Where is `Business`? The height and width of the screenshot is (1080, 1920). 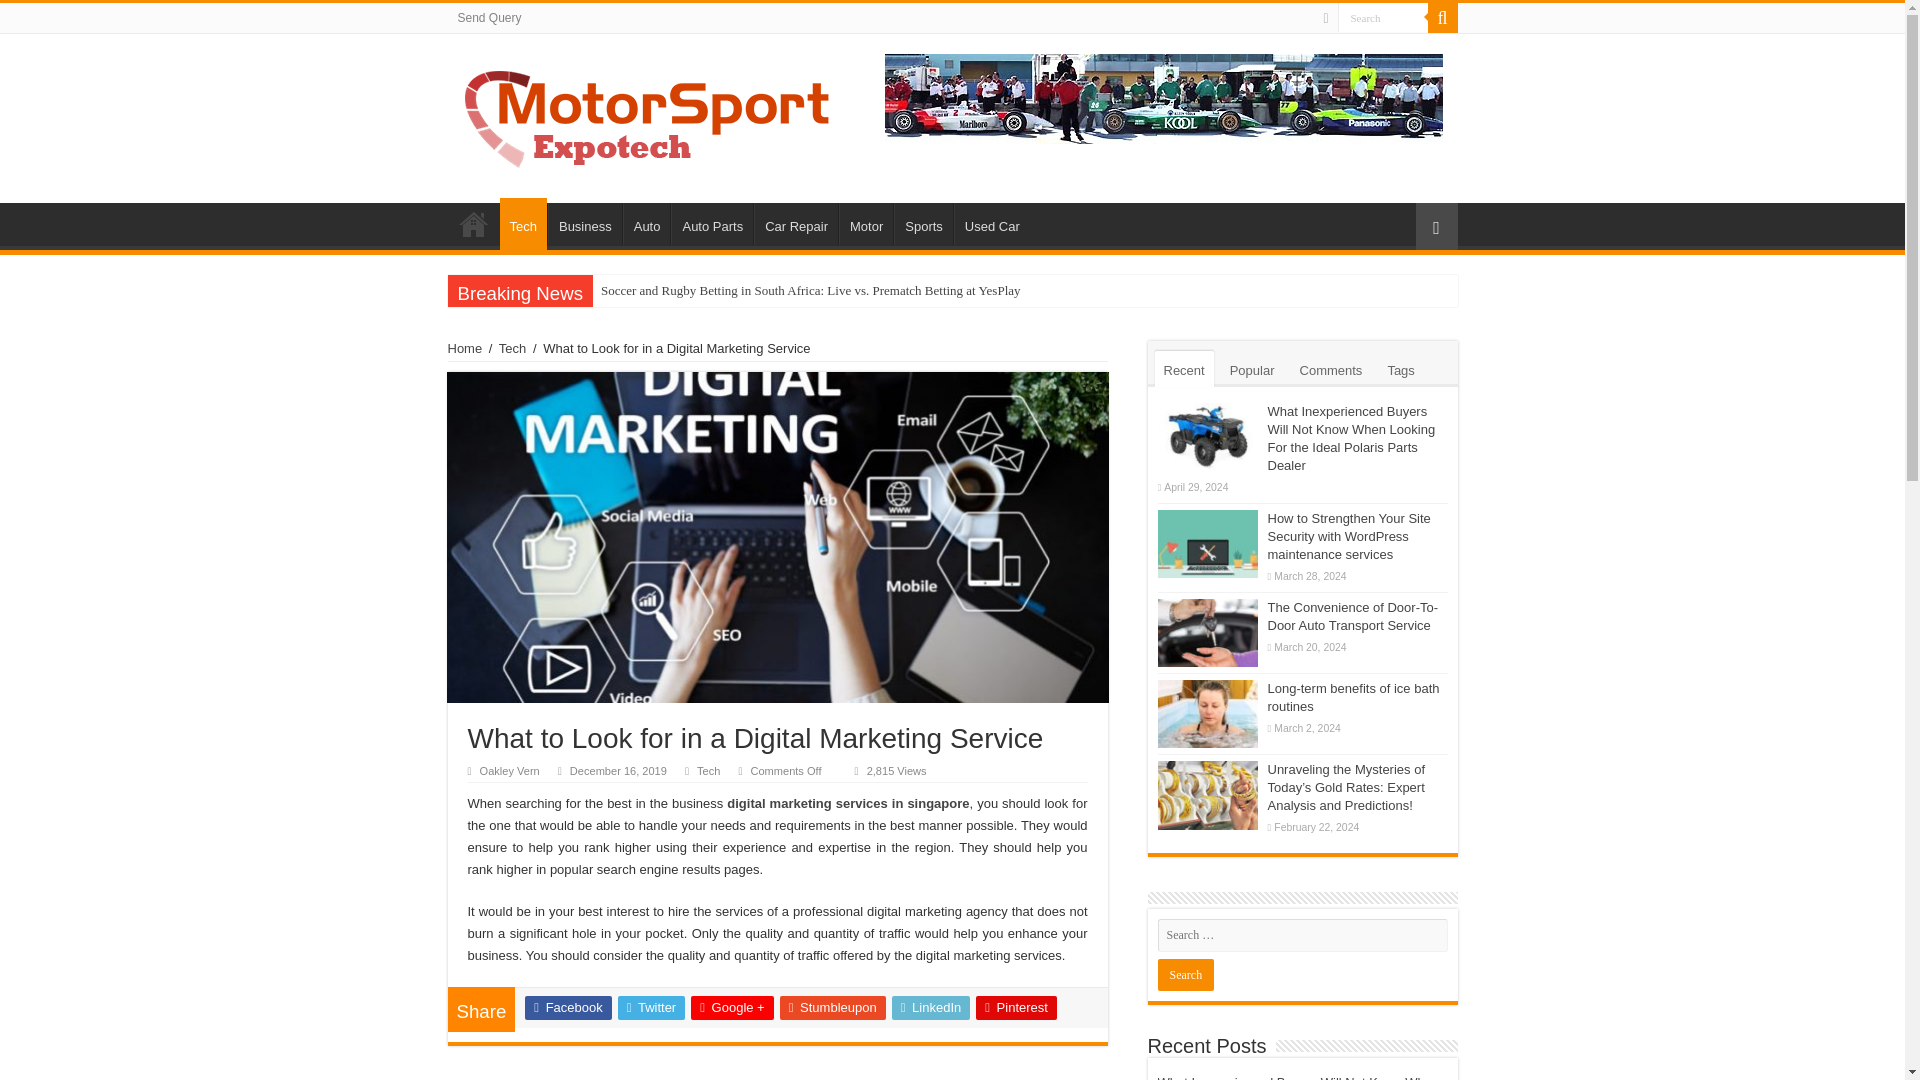 Business is located at coordinates (584, 224).